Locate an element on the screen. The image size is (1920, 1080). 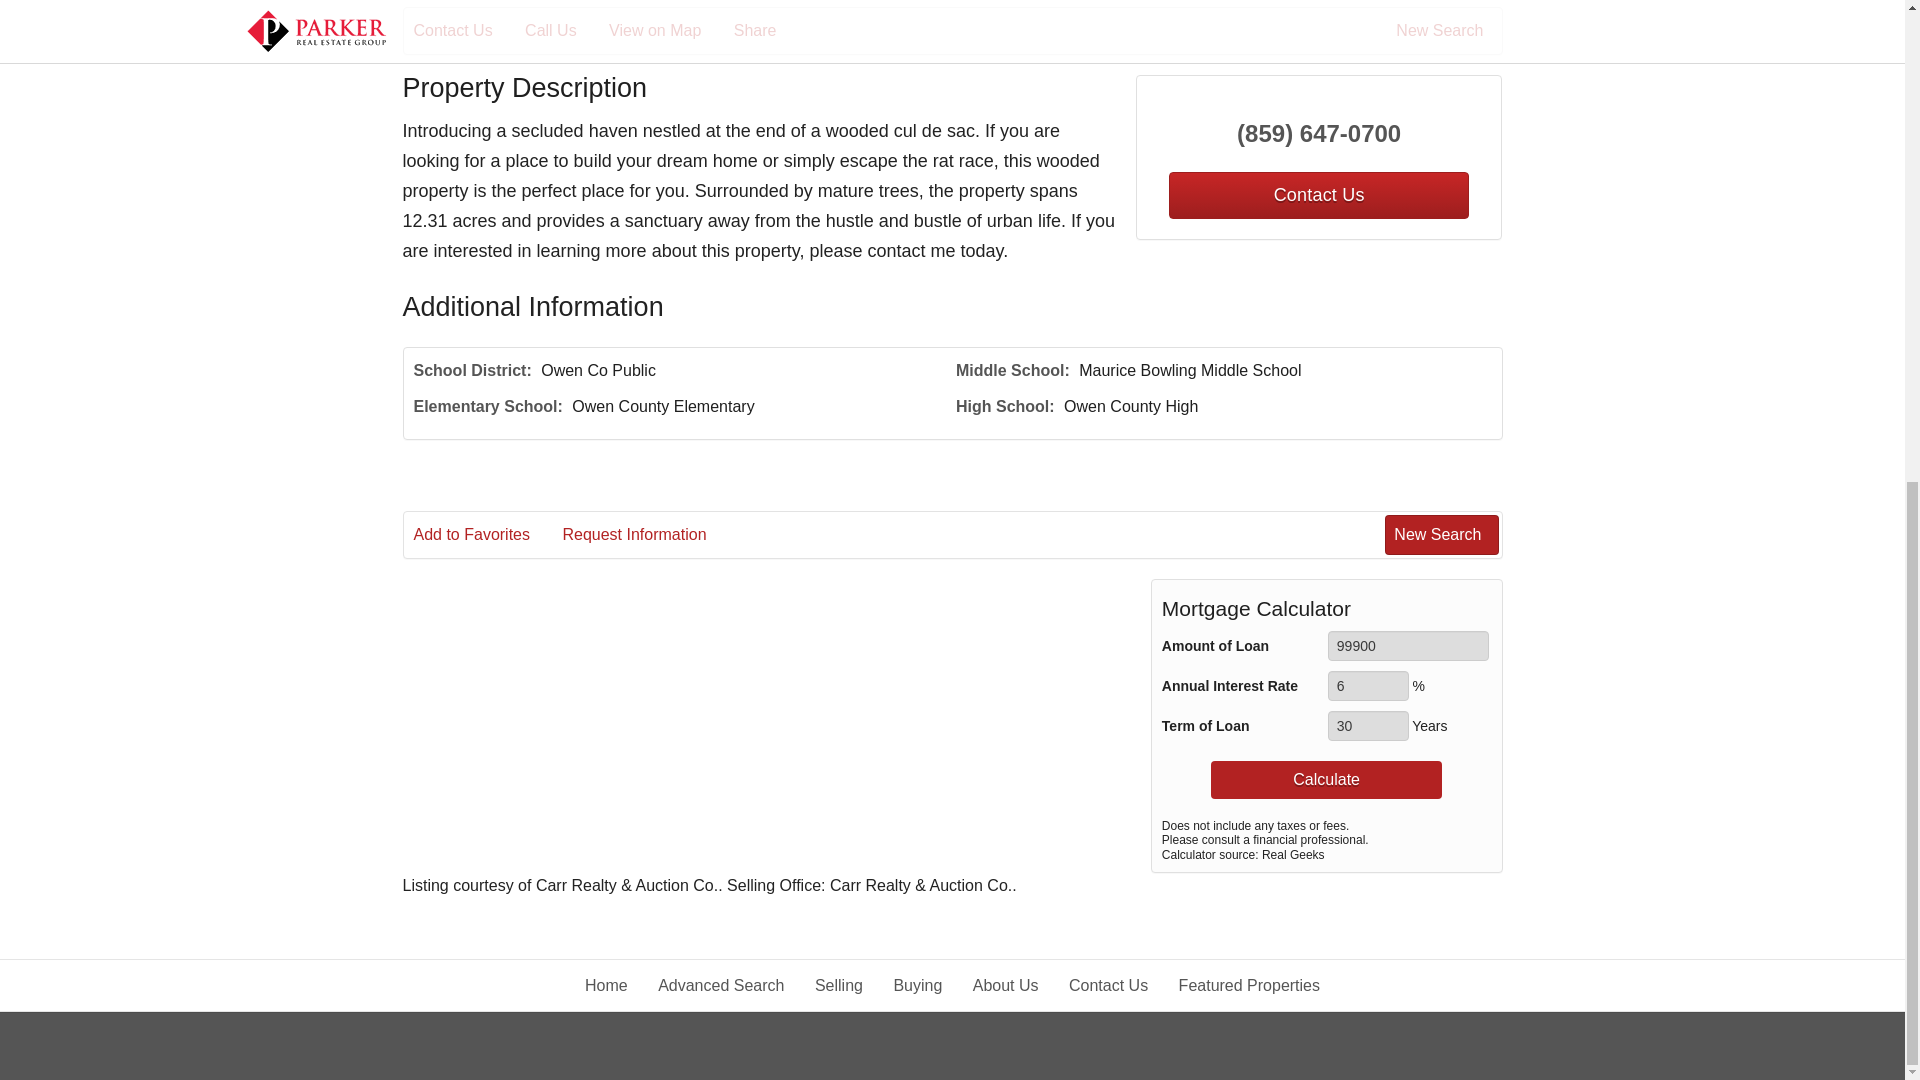
Contact Us is located at coordinates (467, 31).